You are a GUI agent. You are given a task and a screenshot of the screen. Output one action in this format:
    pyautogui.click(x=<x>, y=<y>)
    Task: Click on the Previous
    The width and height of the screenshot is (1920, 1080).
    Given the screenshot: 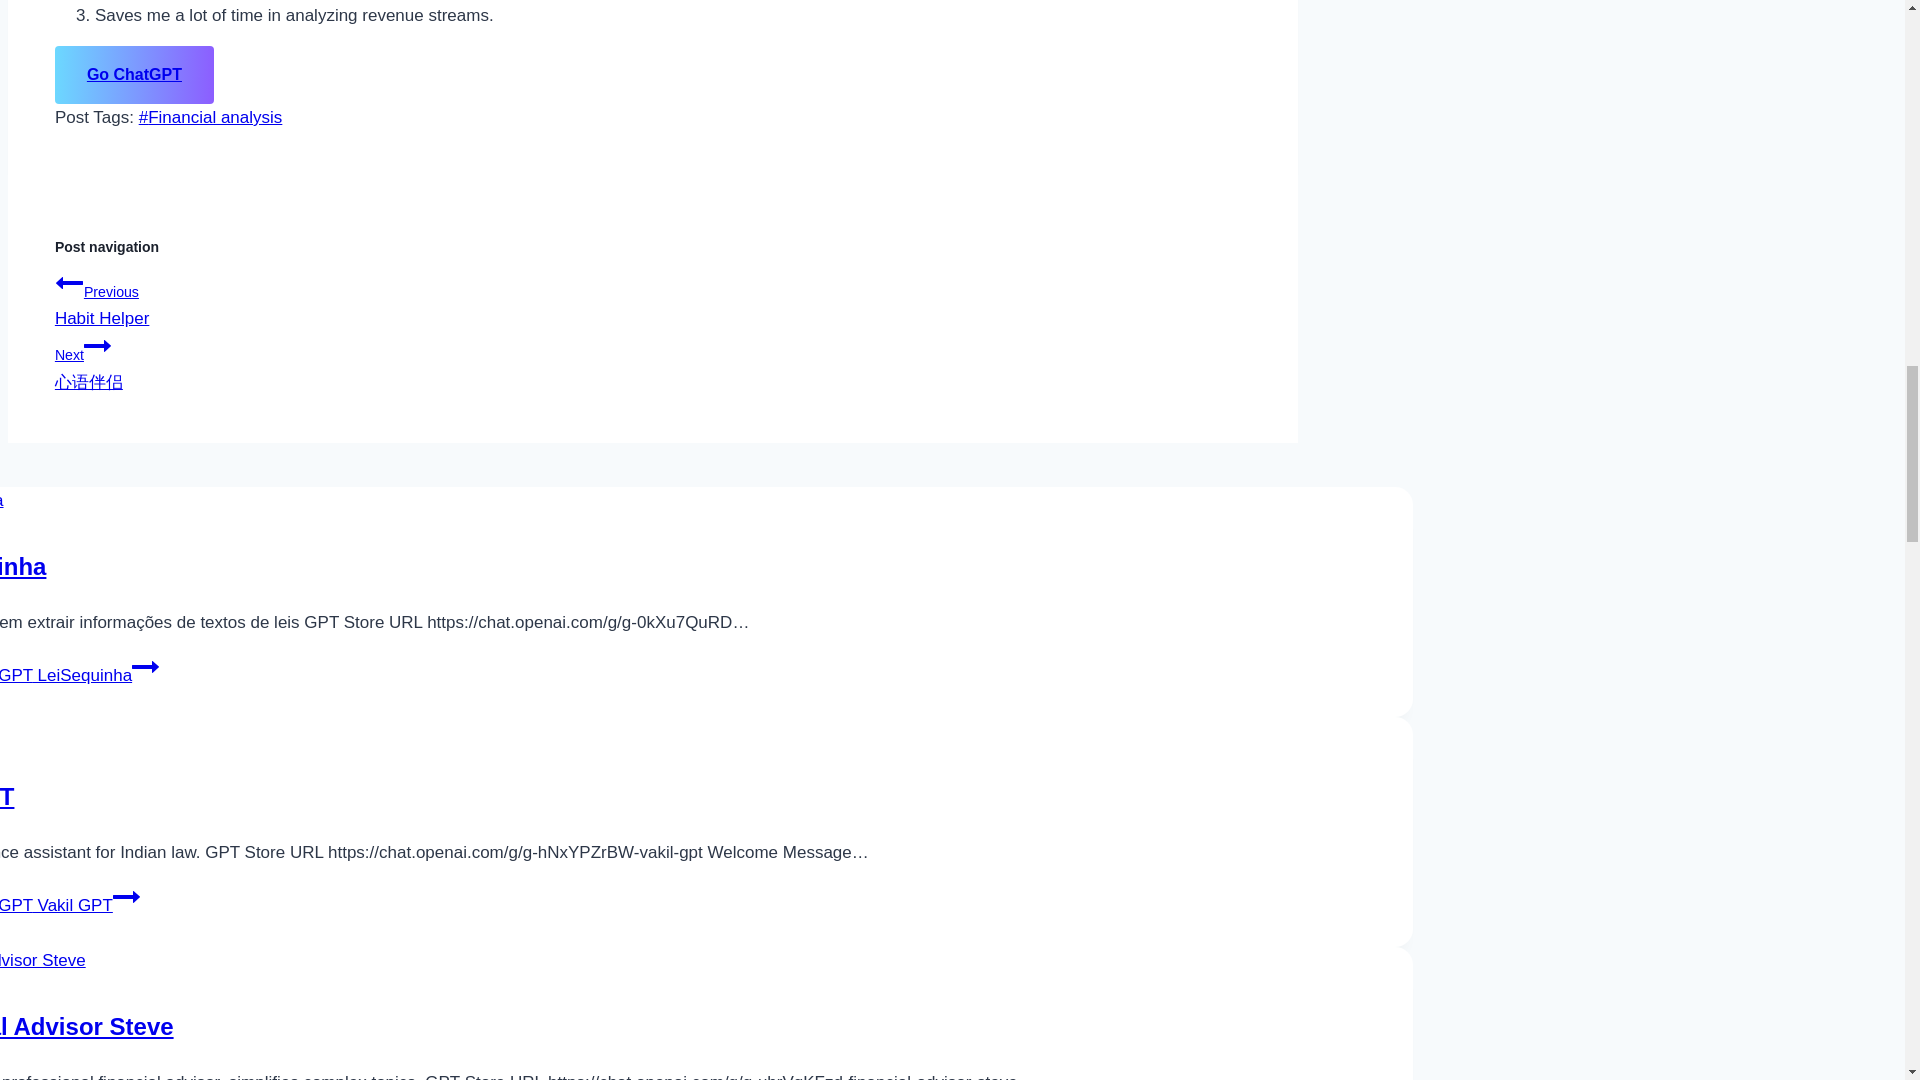 What is the action you would take?
    pyautogui.click(x=98, y=345)
    